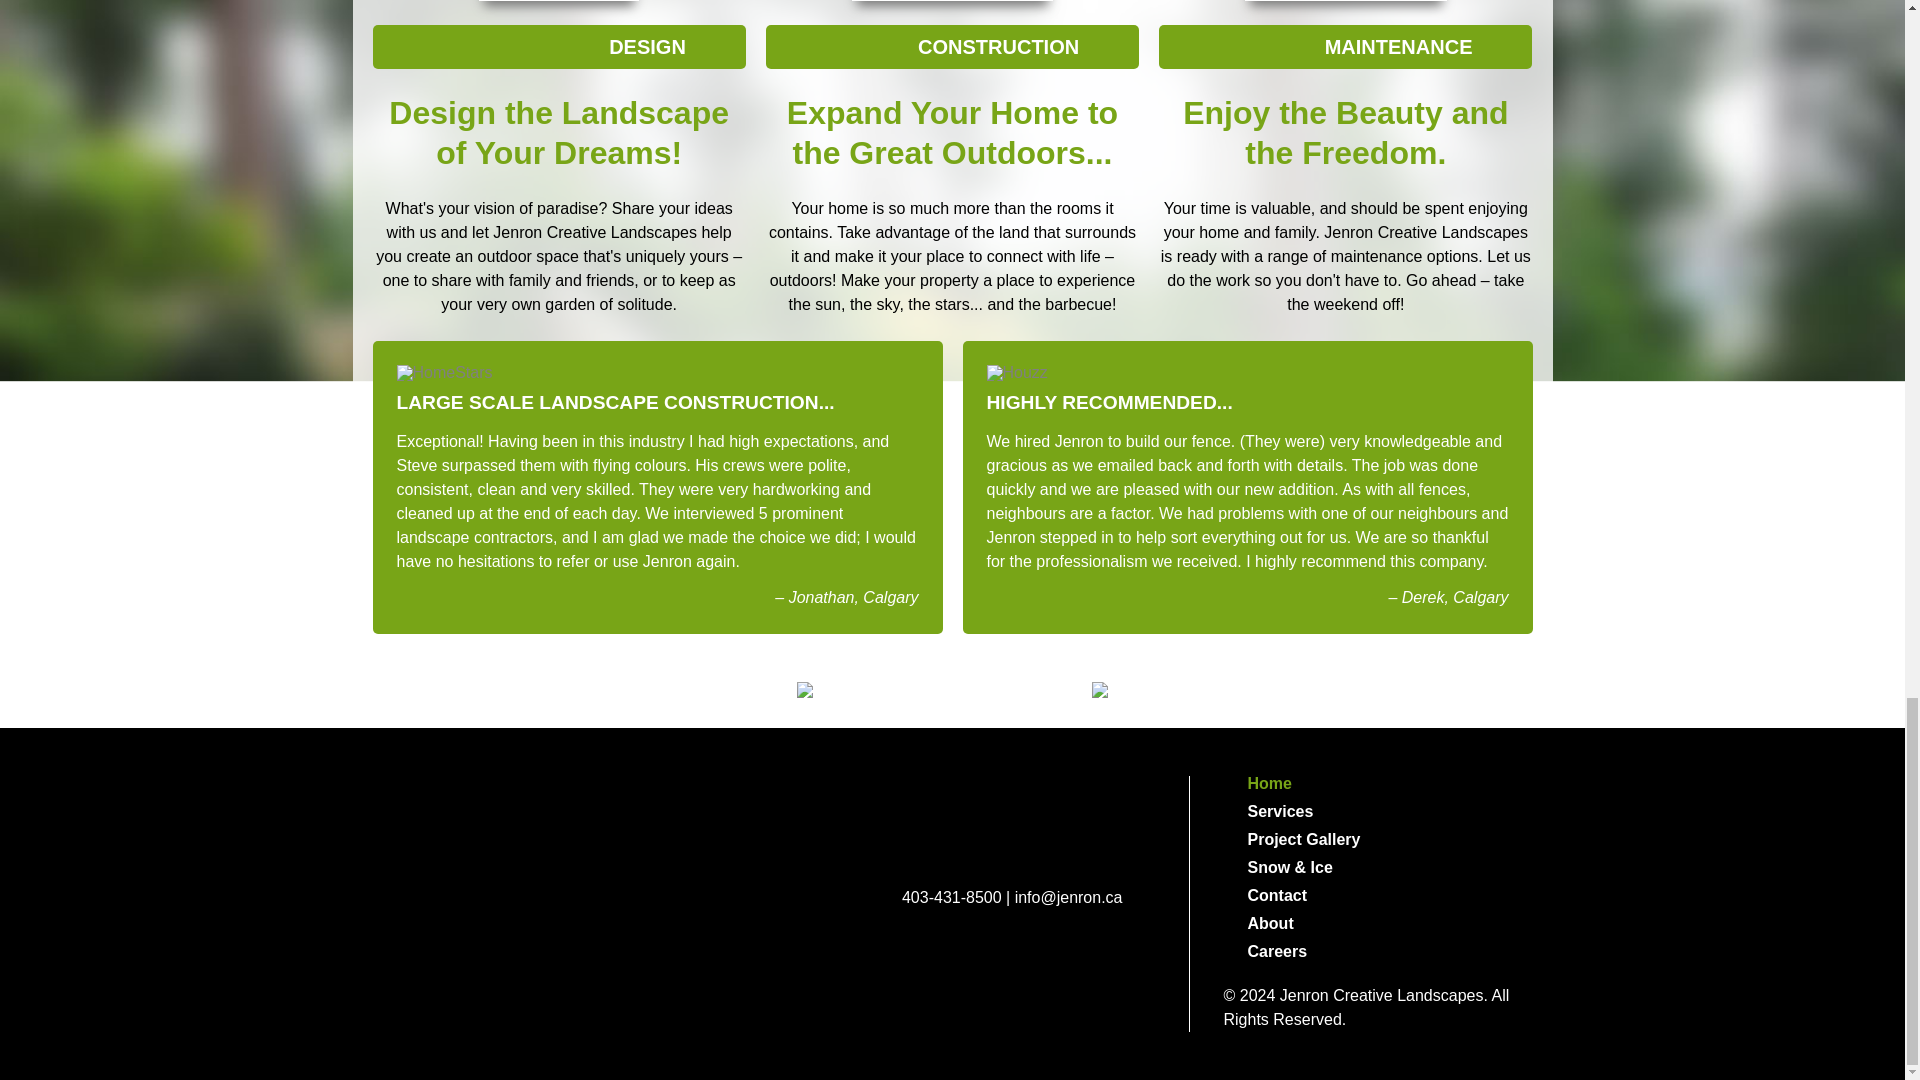 This screenshot has width=1920, height=1080. I want to click on Facebook, so click(1022, 978).